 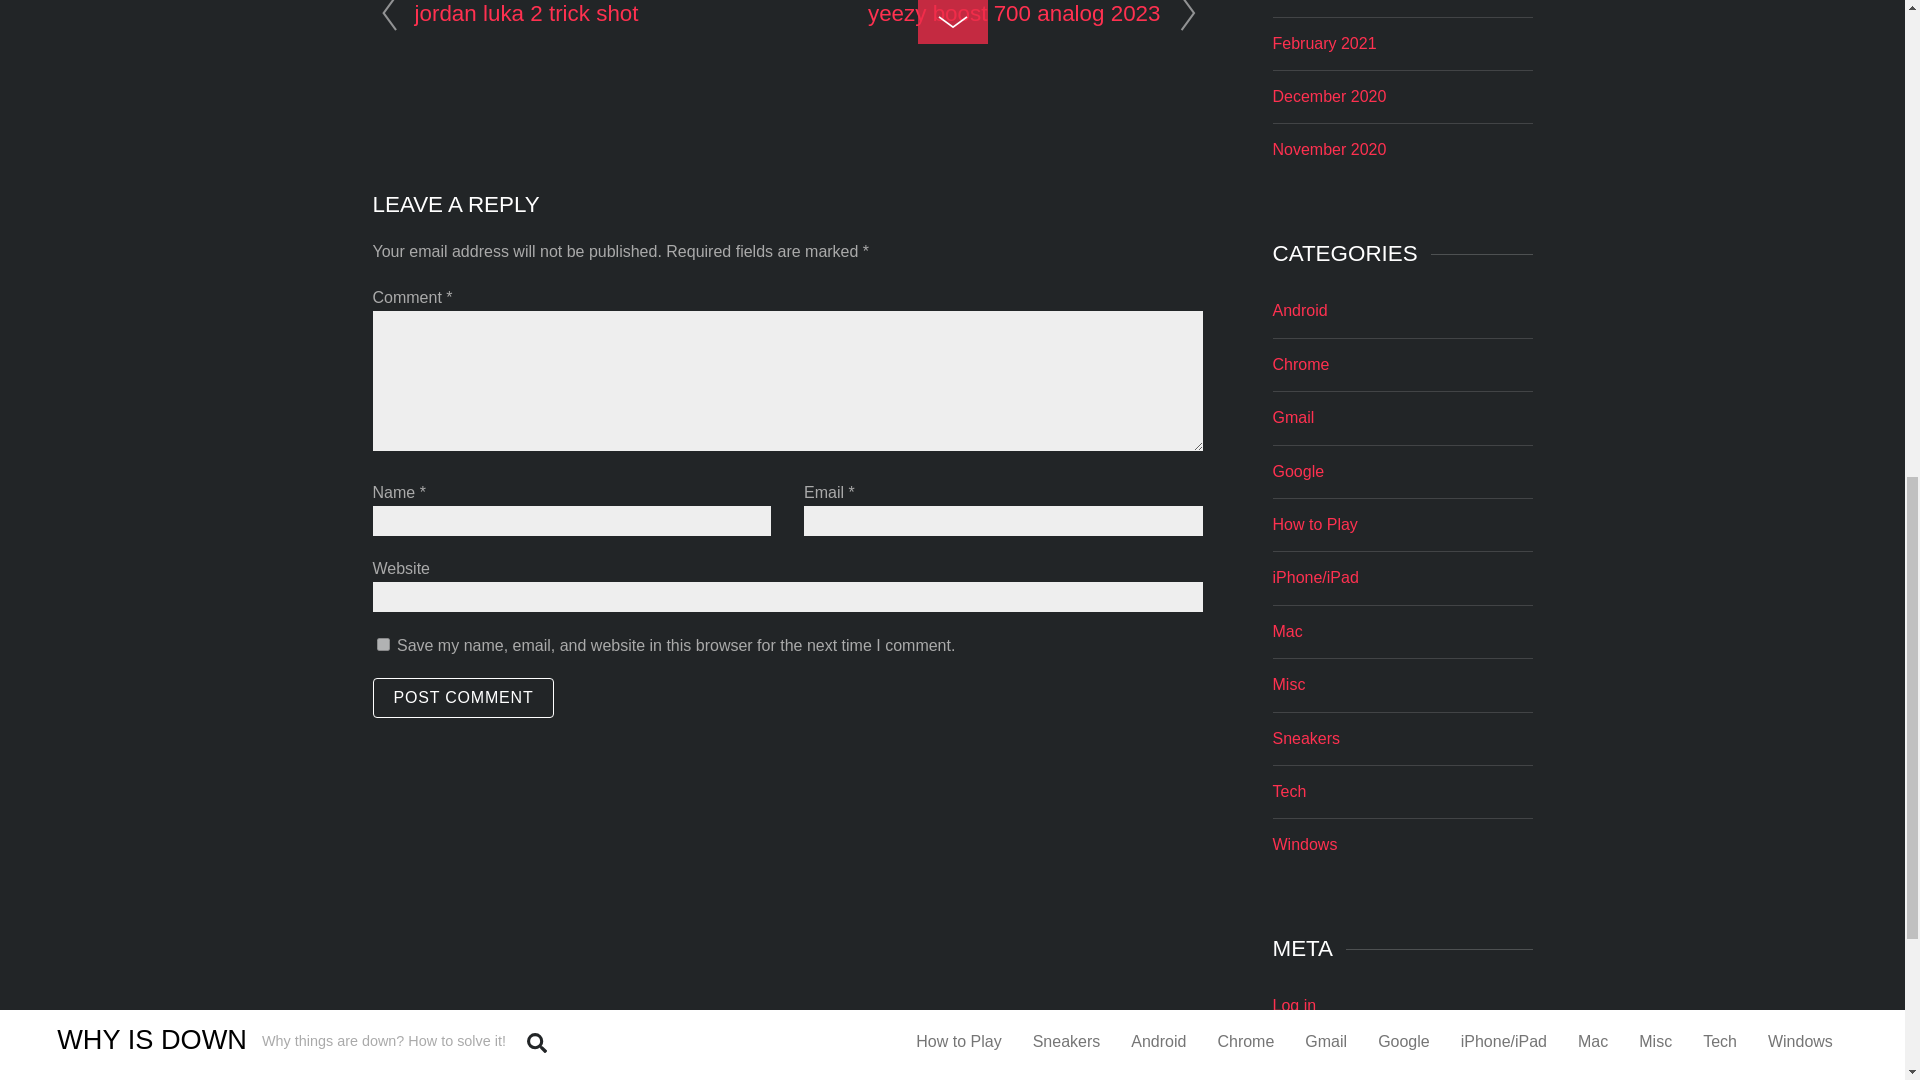 What do you see at coordinates (1328, 149) in the screenshot?
I see `November 2020` at bounding box center [1328, 149].